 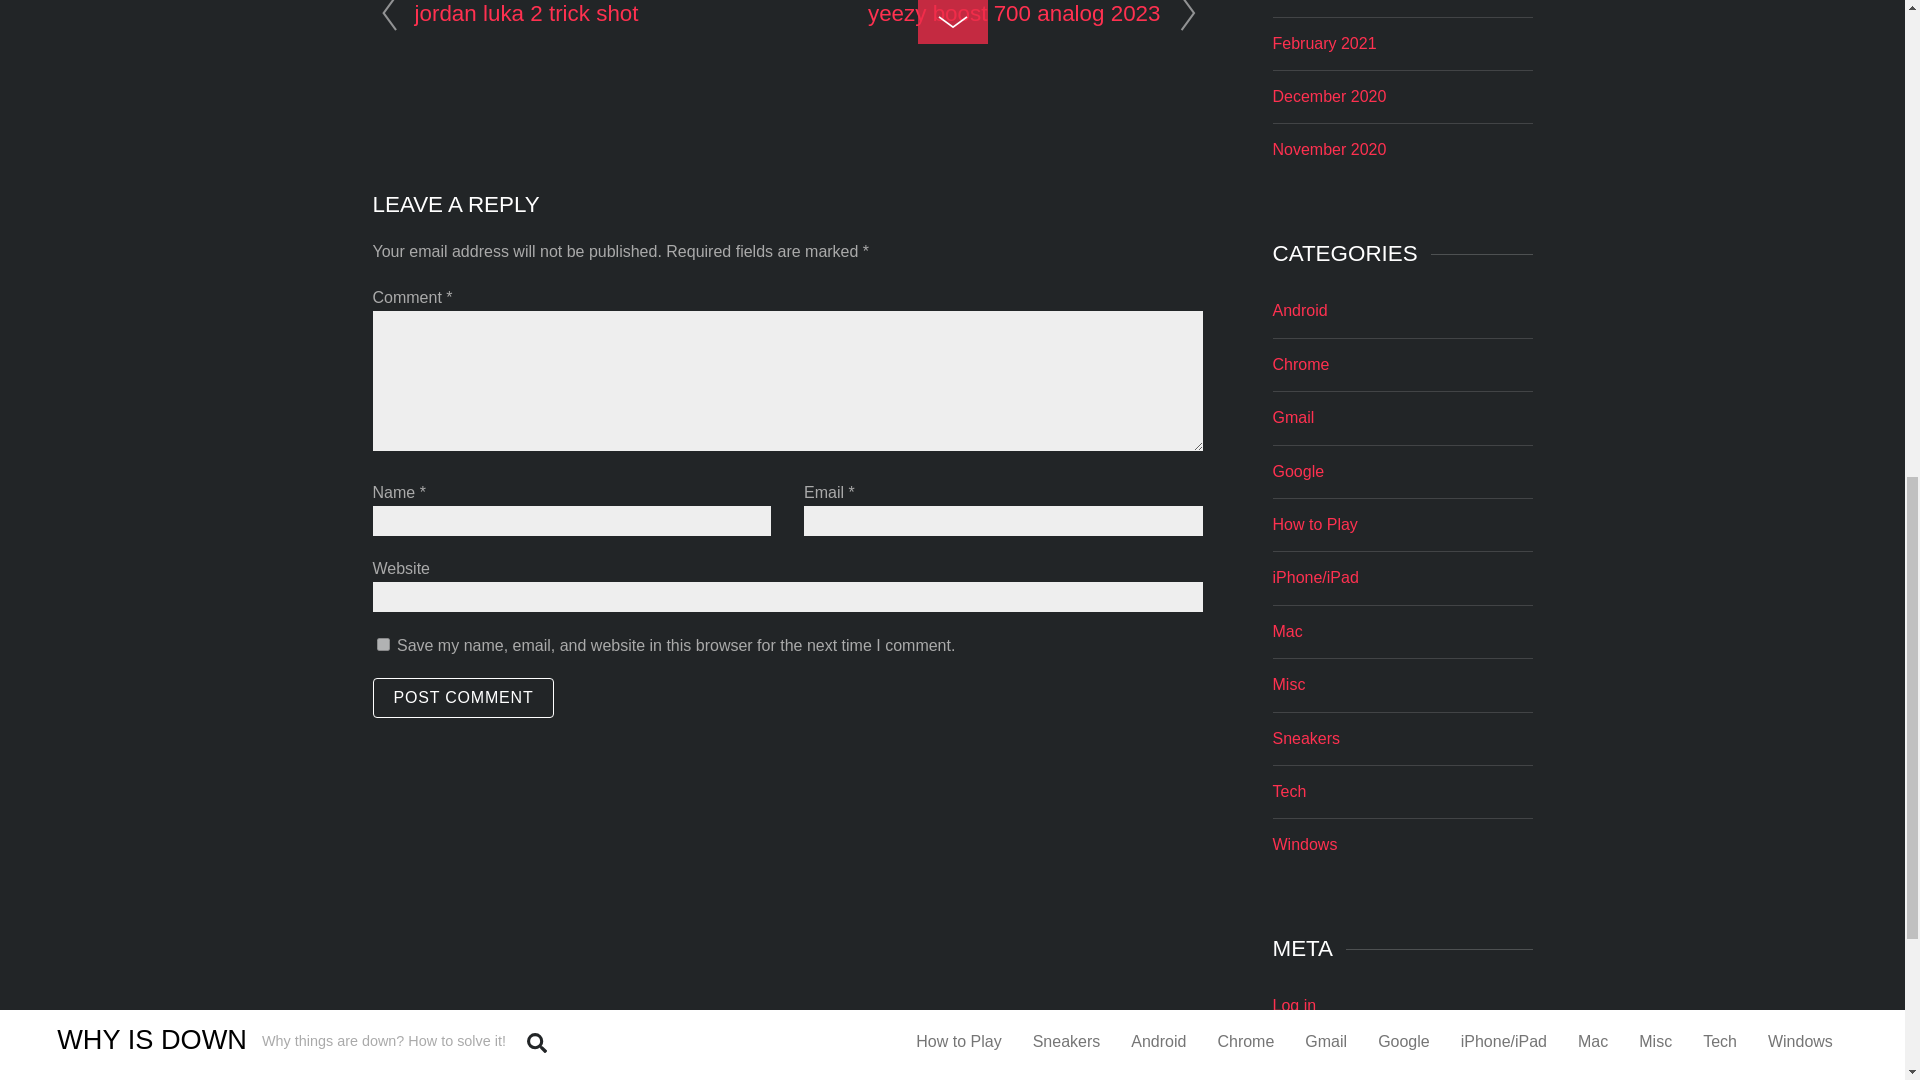 What do you see at coordinates (1328, 149) in the screenshot?
I see `November 2020` at bounding box center [1328, 149].